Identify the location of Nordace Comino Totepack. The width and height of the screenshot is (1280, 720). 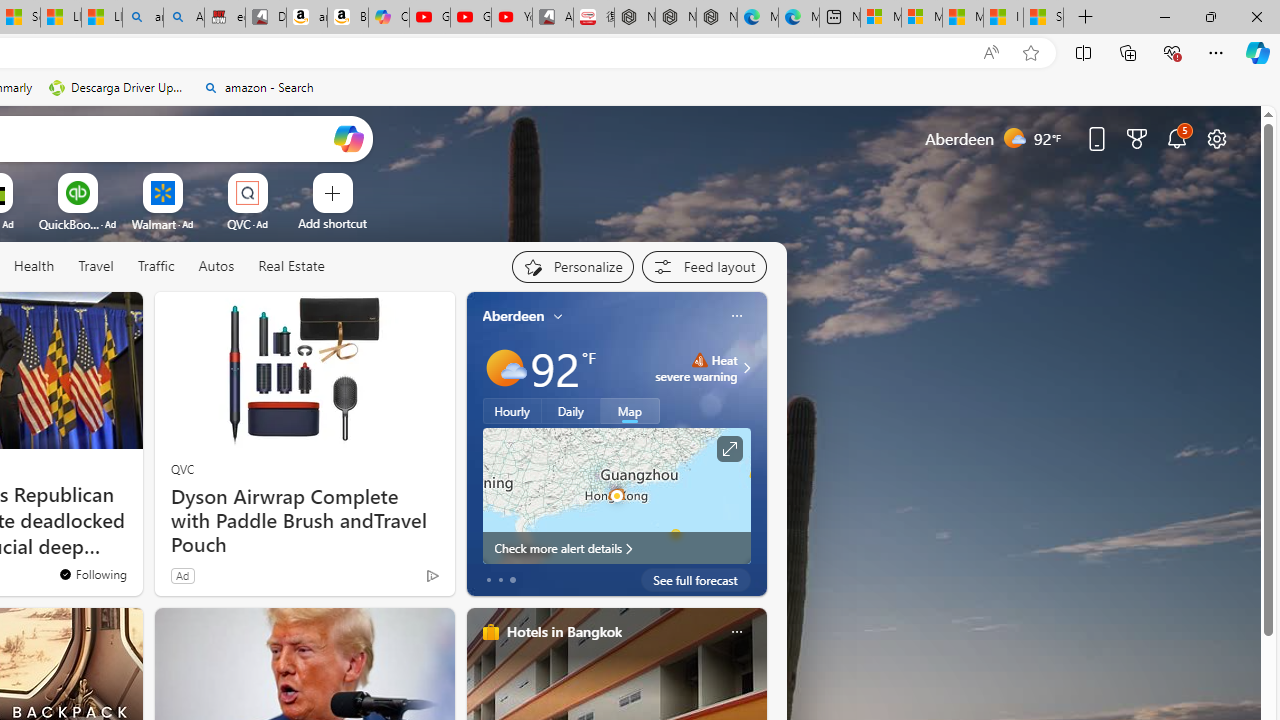
(634, 18).